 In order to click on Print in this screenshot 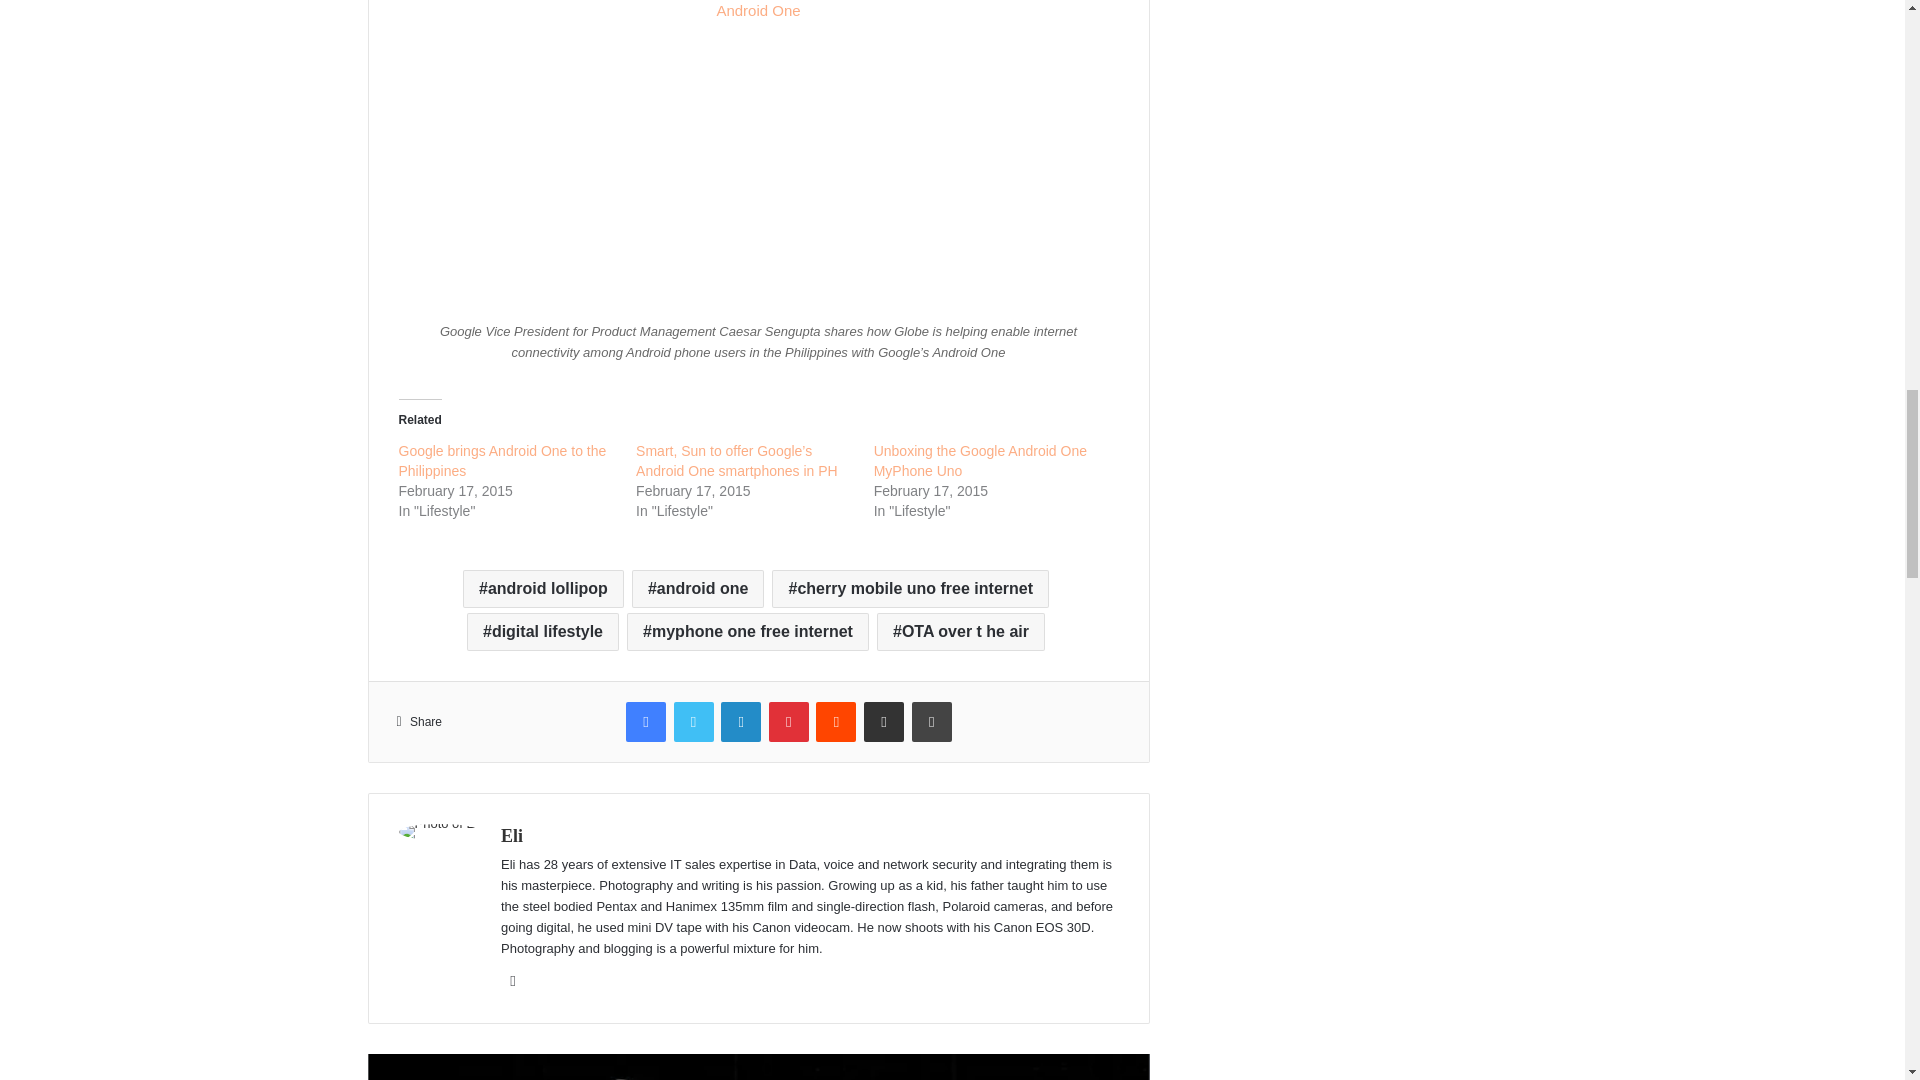, I will do `click(932, 722)`.